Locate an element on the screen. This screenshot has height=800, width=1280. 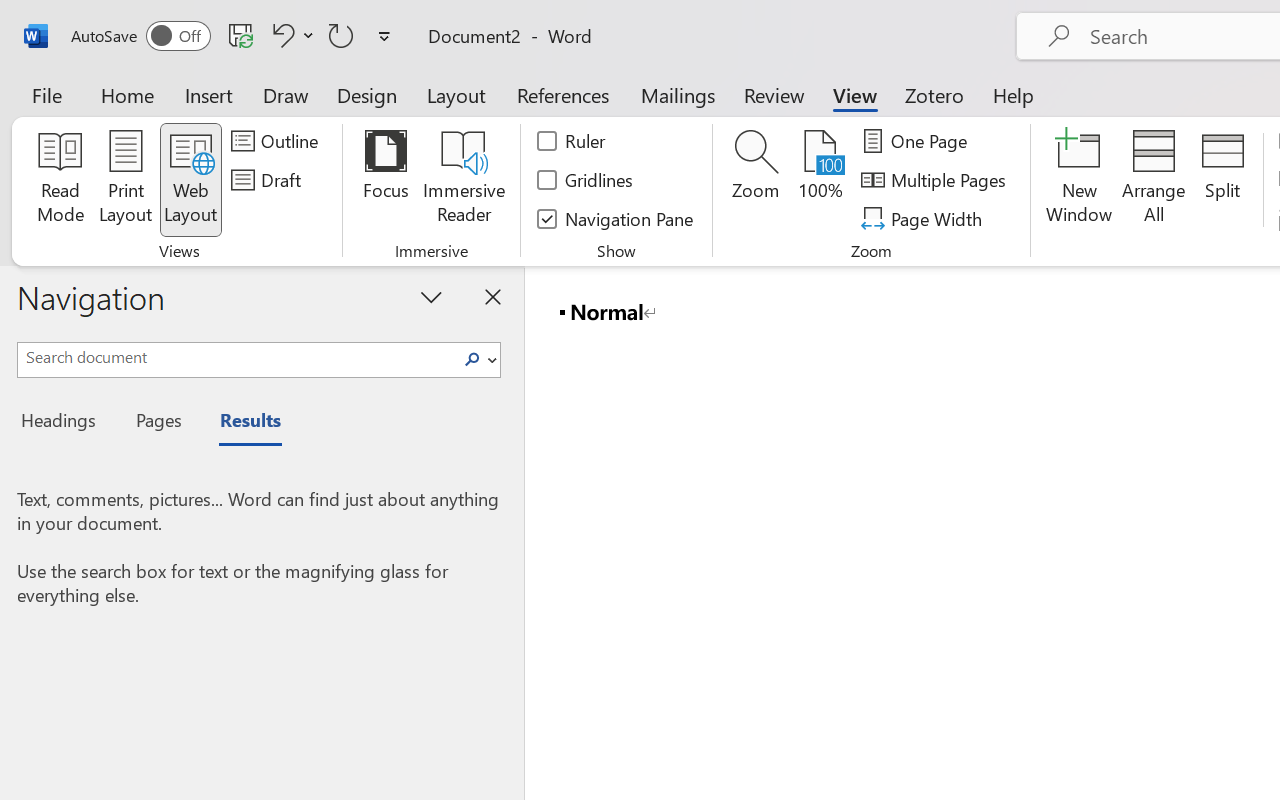
Pages is located at coordinates (156, 423).